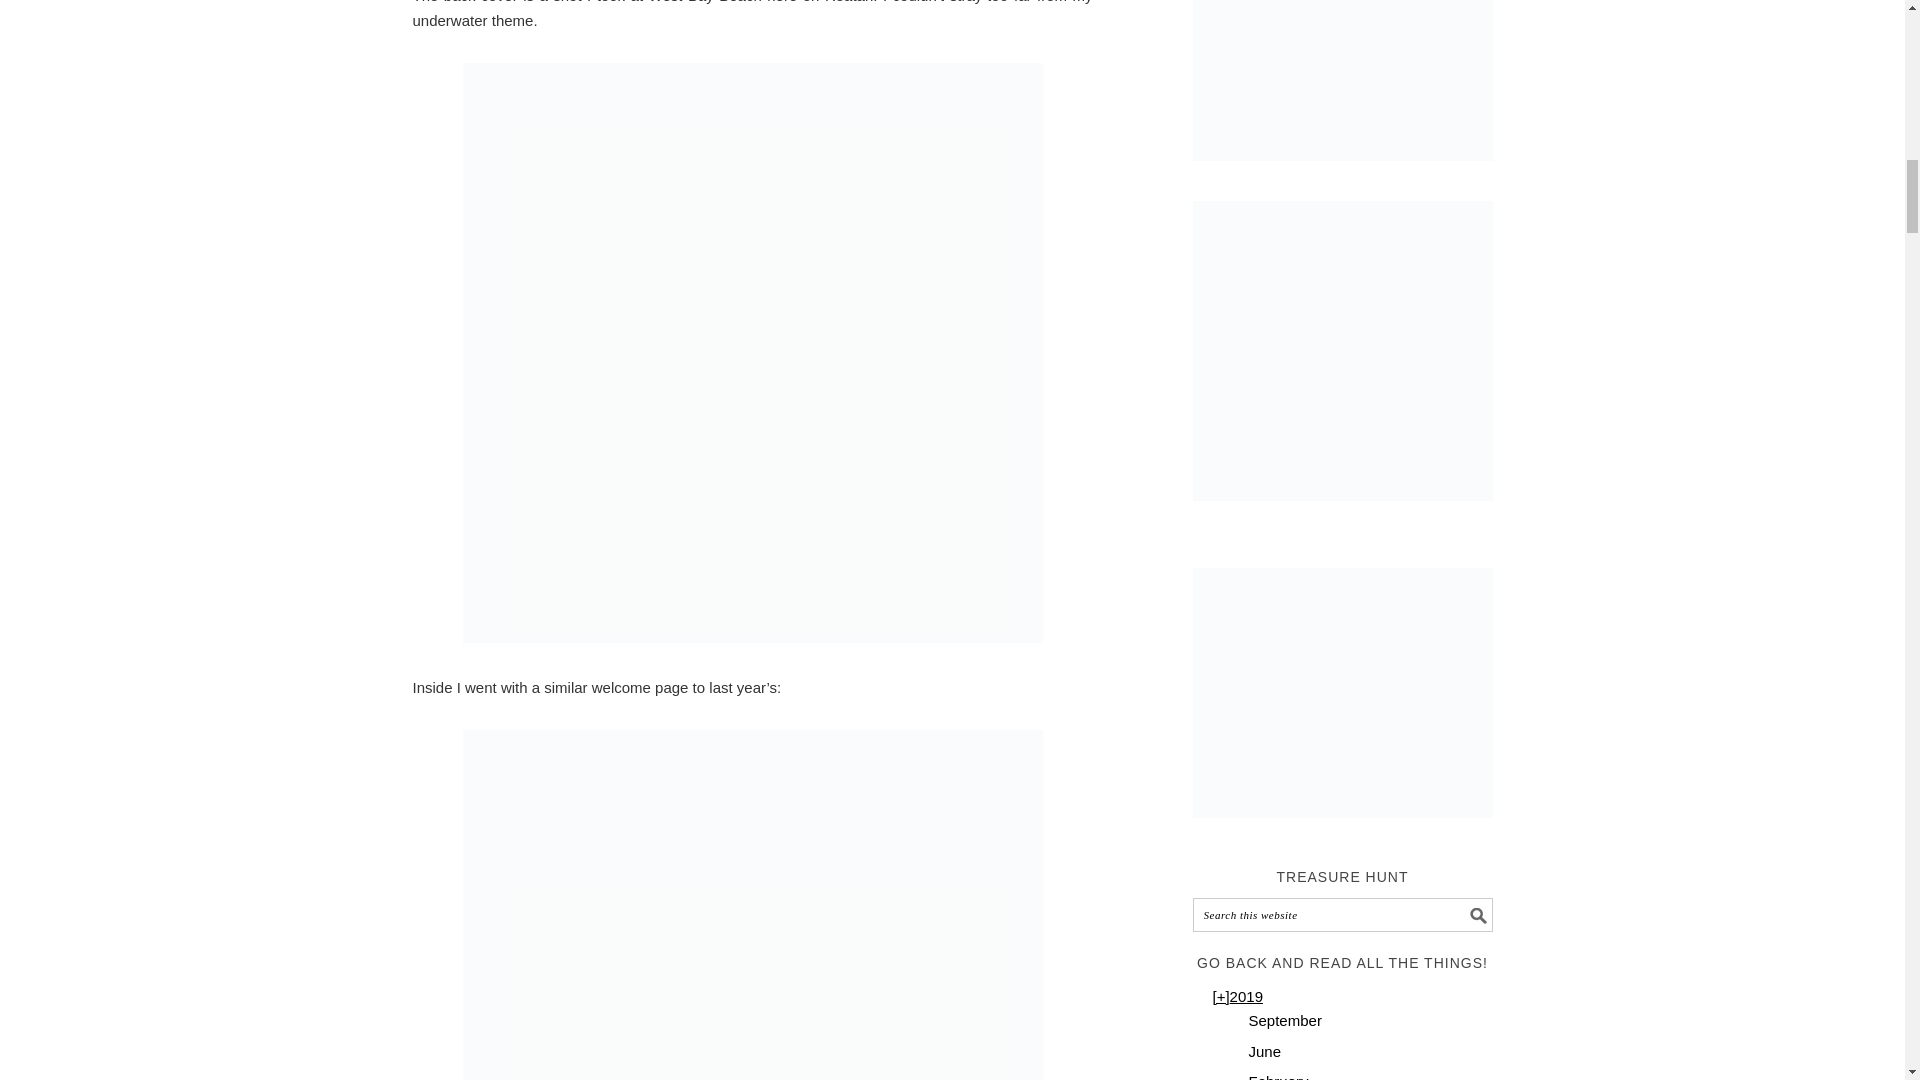  What do you see at coordinates (1264, 1051) in the screenshot?
I see `June` at bounding box center [1264, 1051].